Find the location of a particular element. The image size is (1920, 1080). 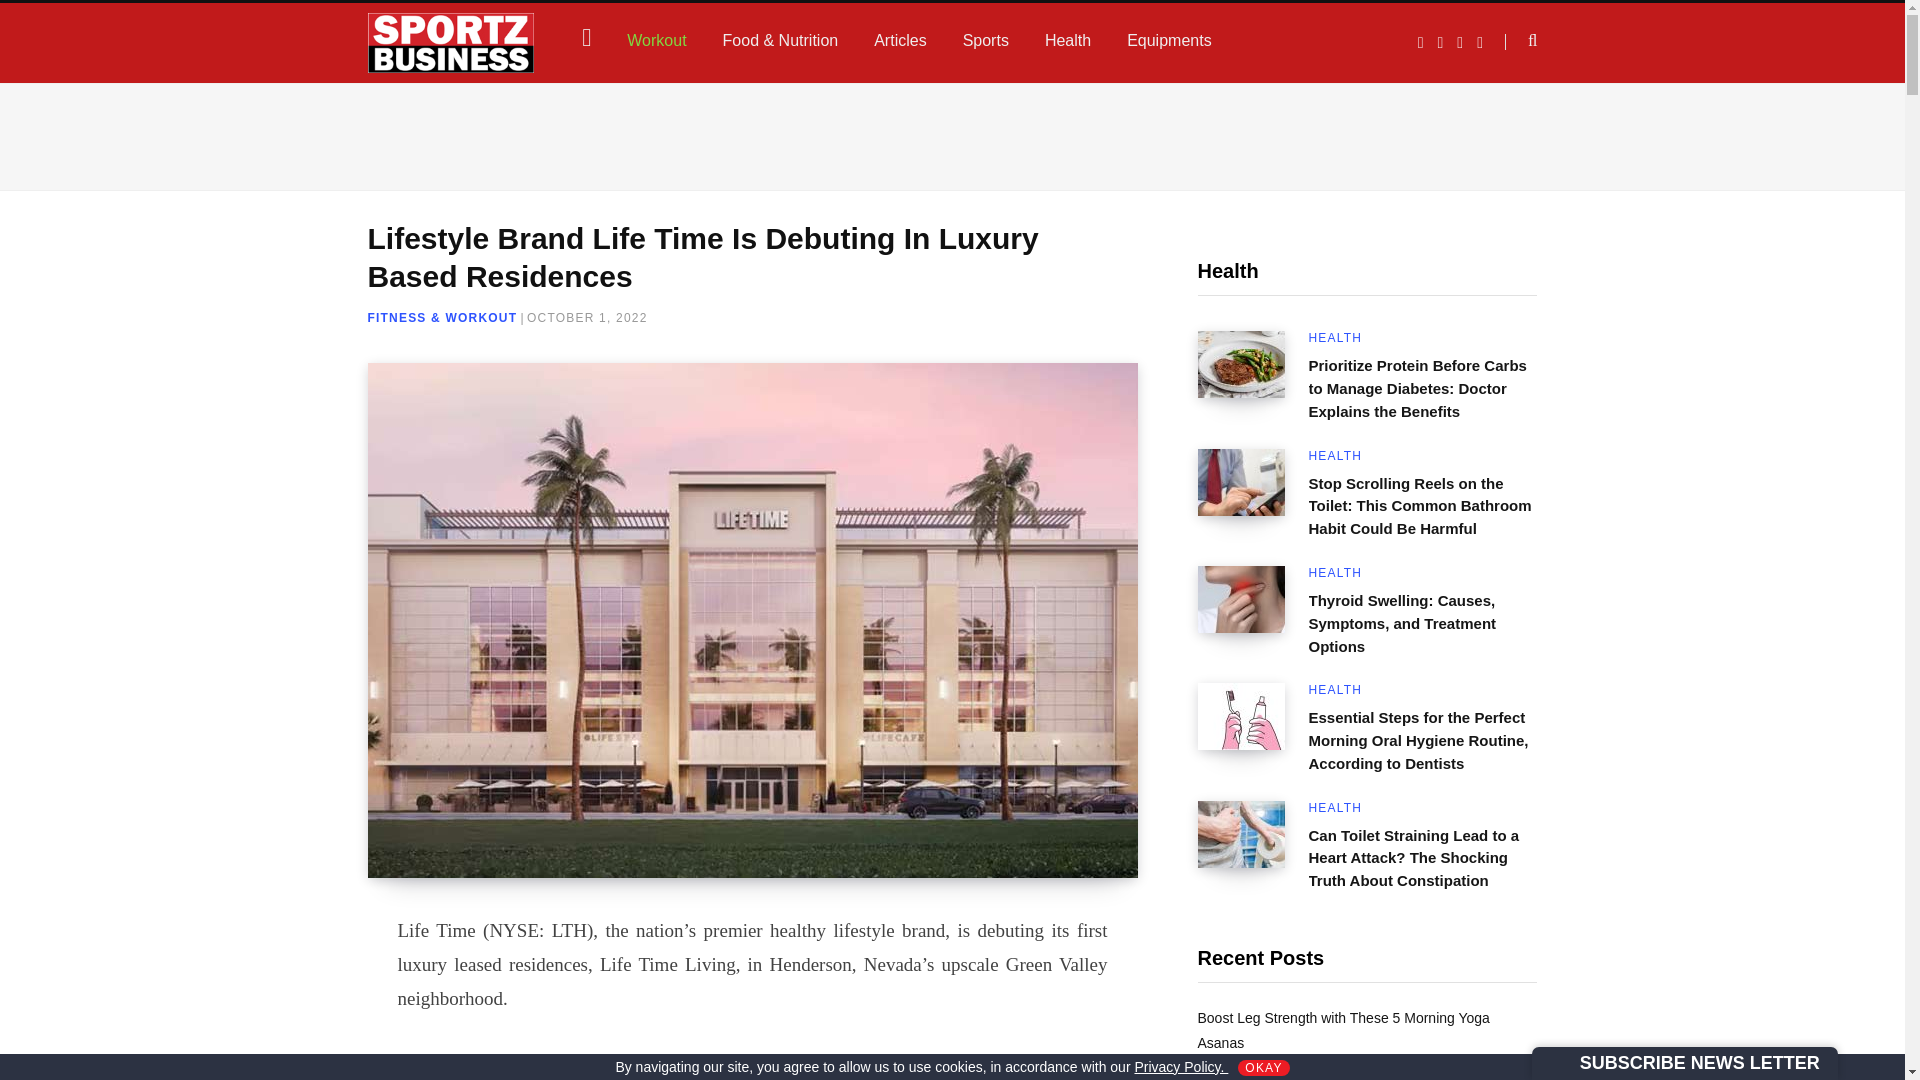

Sports is located at coordinates (986, 40).